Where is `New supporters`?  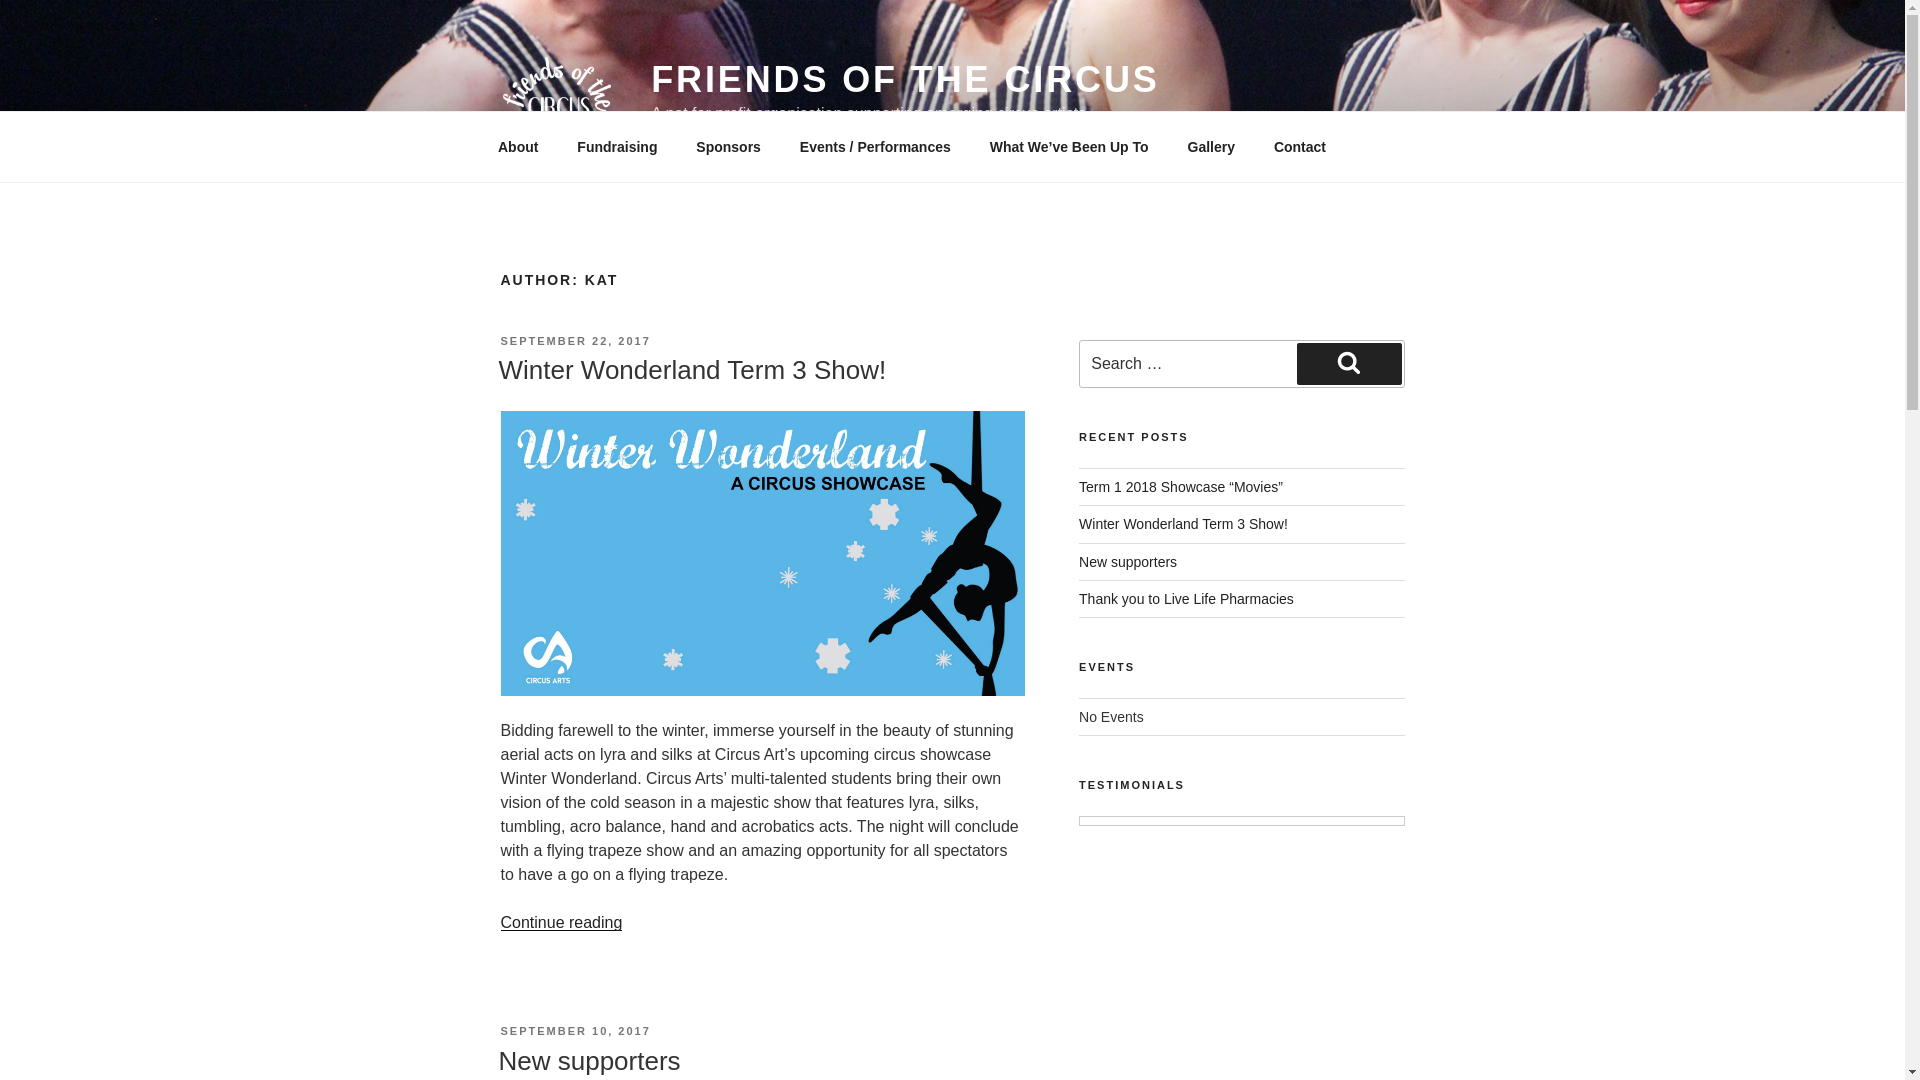
New supporters is located at coordinates (1128, 562).